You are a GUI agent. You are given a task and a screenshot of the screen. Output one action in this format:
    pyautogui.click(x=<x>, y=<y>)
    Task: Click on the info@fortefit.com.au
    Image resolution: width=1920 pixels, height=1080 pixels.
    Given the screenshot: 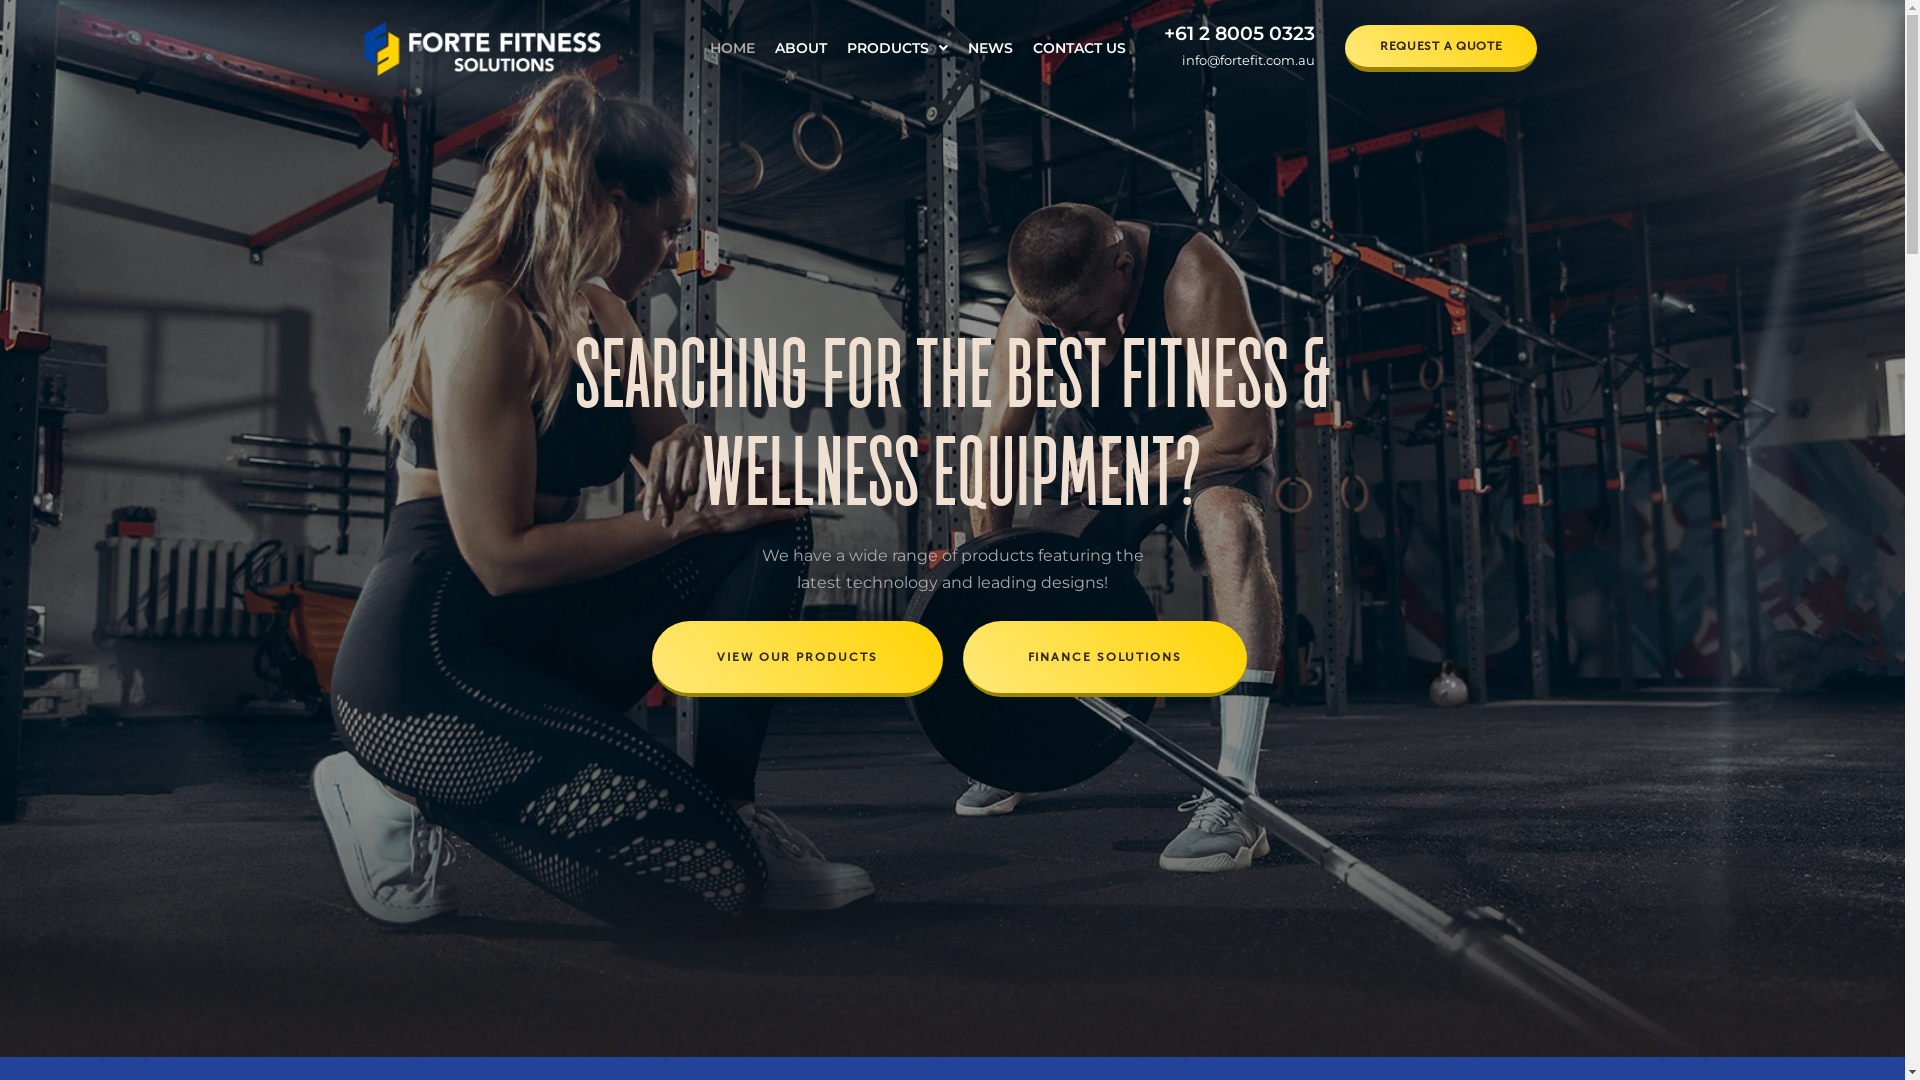 What is the action you would take?
    pyautogui.click(x=1248, y=60)
    